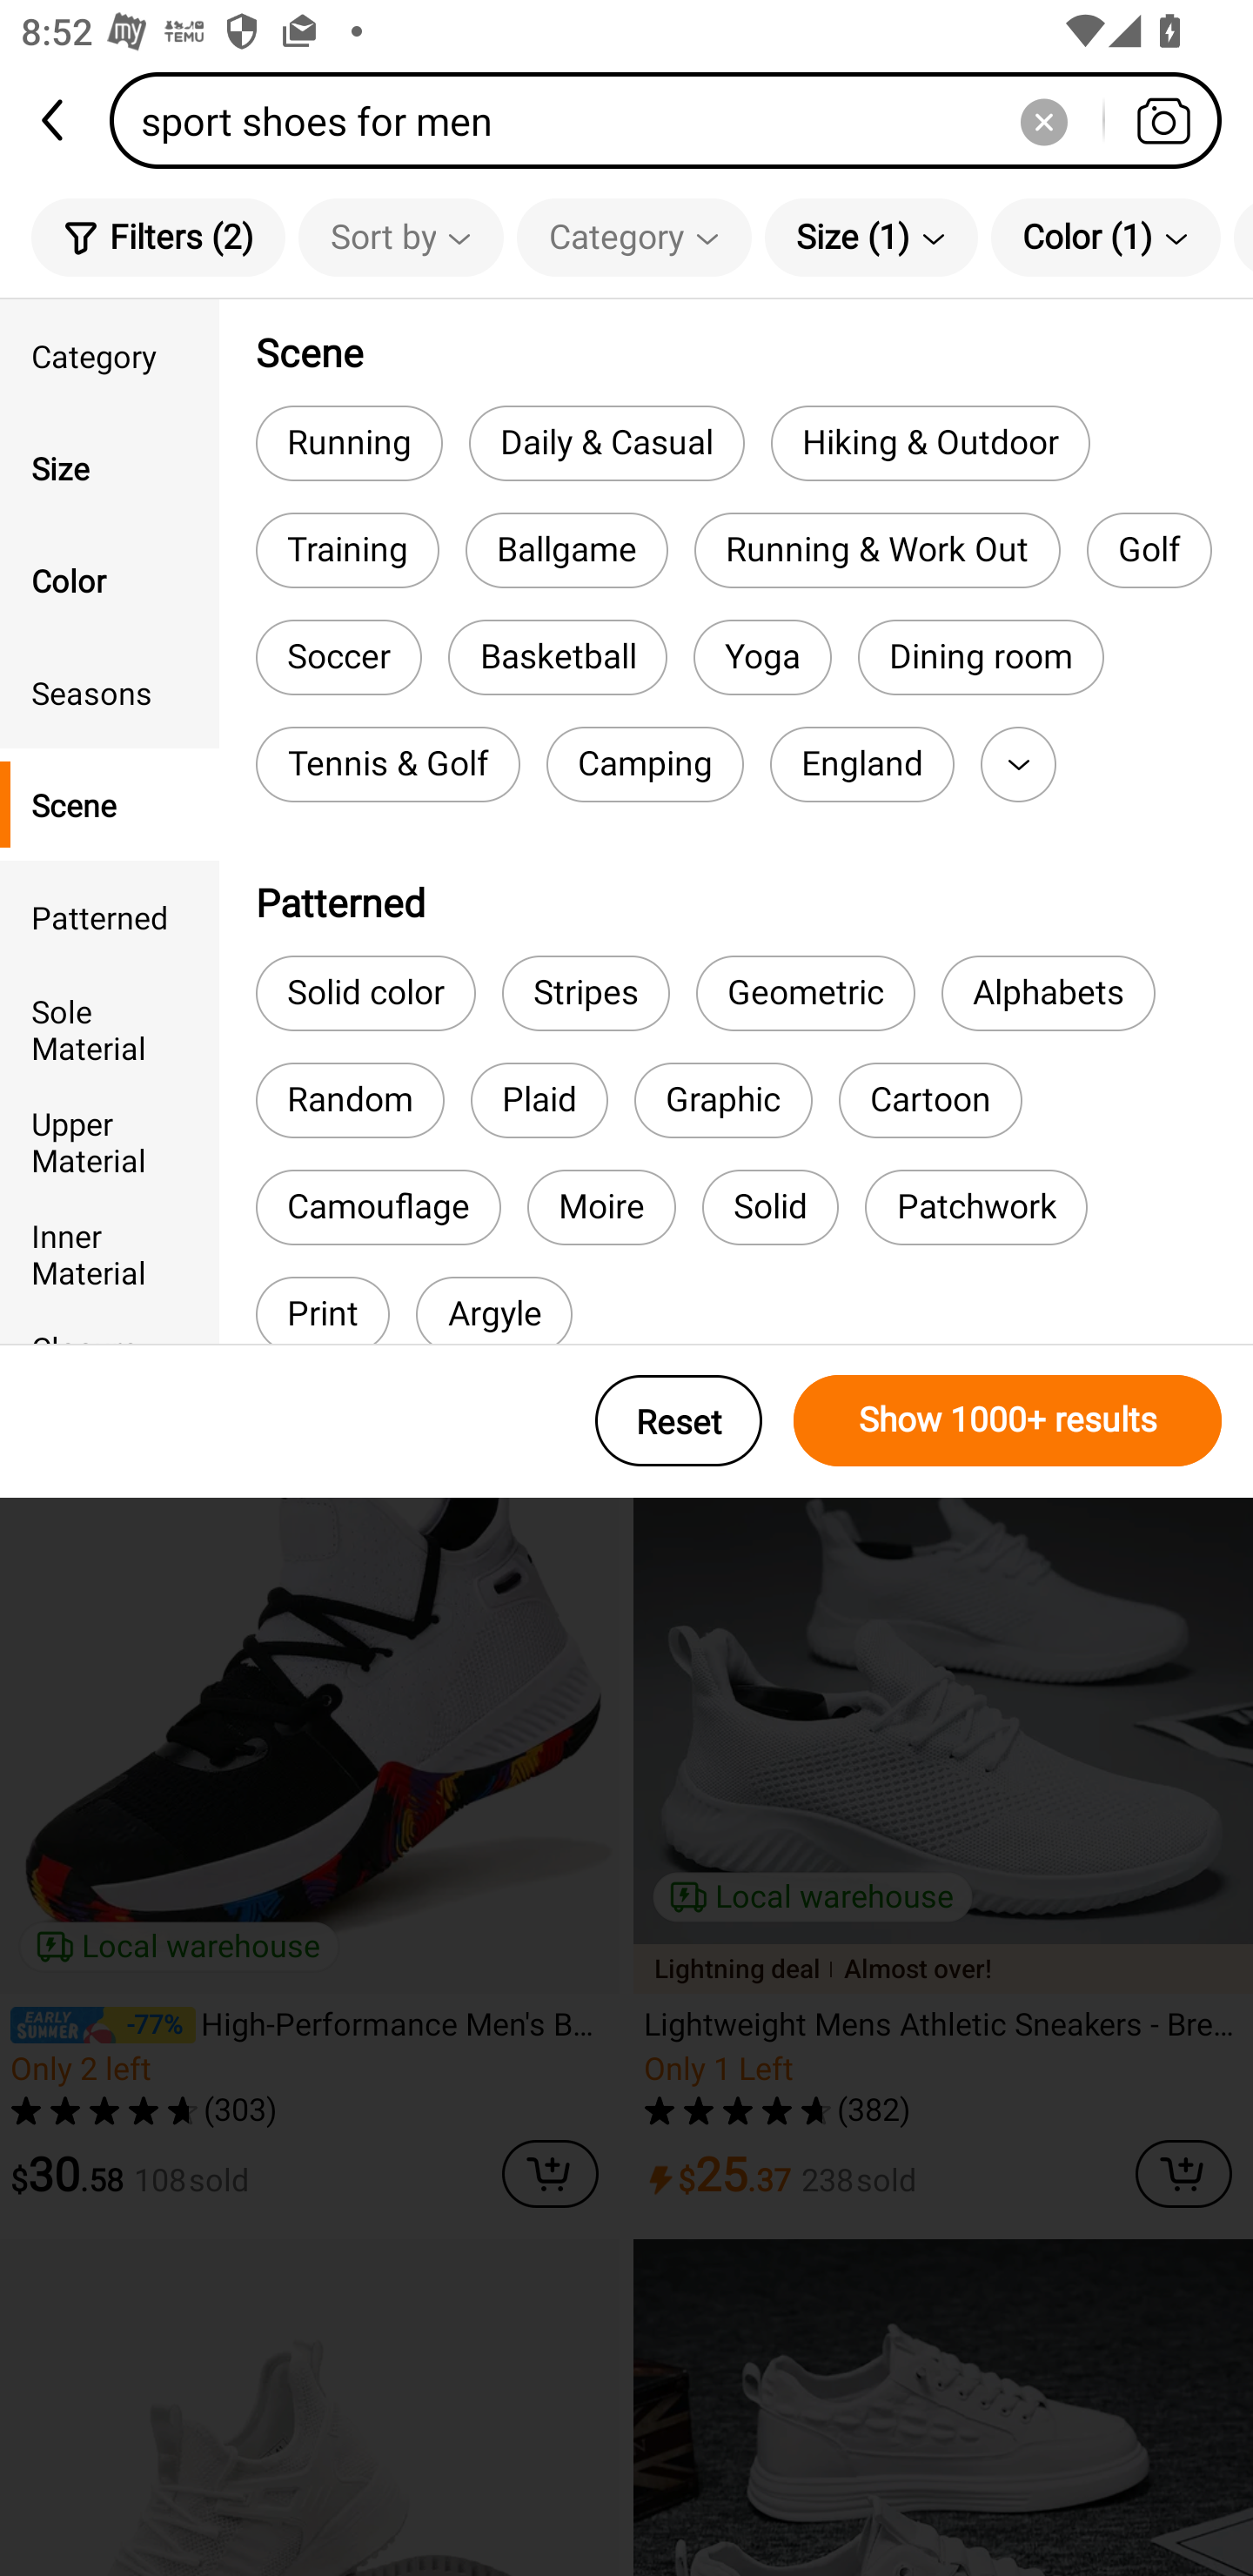 The image size is (1253, 2576). What do you see at coordinates (1163, 120) in the screenshot?
I see `Search by photo` at bounding box center [1163, 120].